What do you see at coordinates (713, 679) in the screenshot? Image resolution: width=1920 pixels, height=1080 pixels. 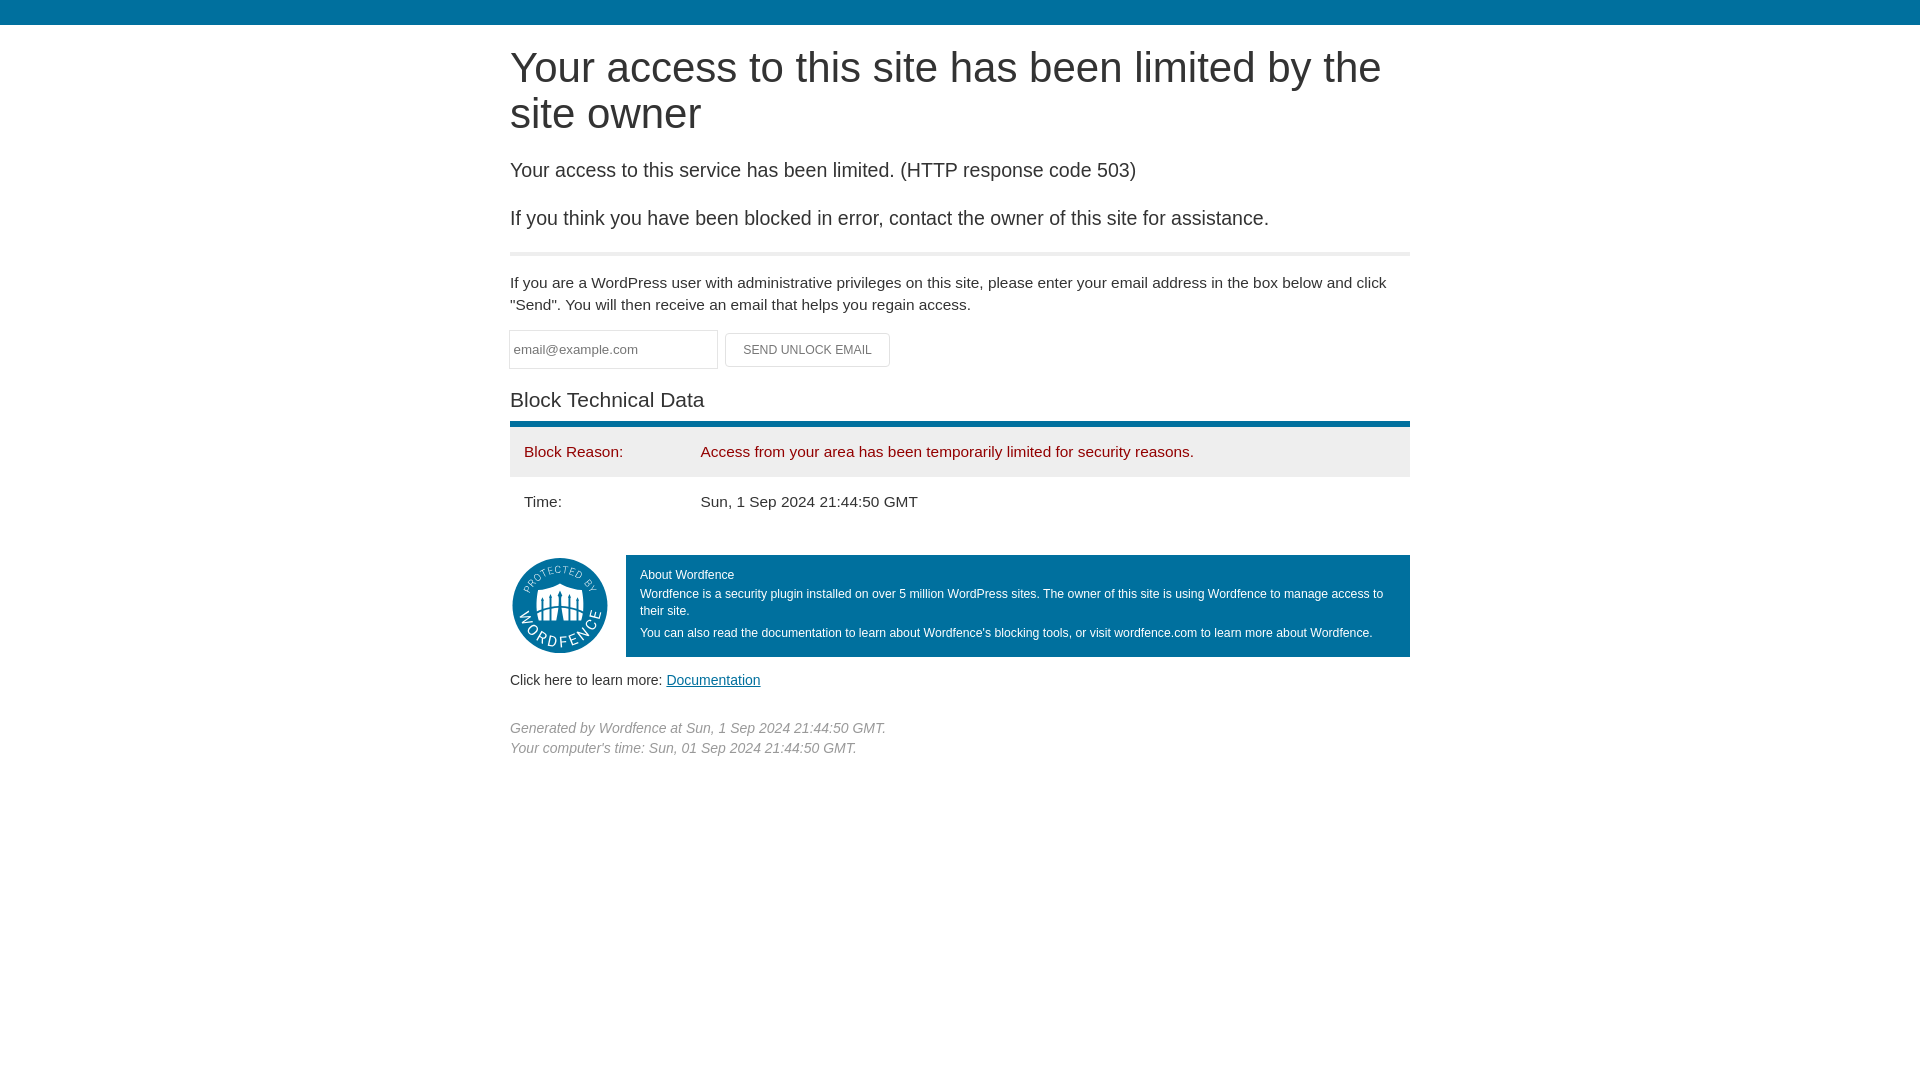 I see `Documentation` at bounding box center [713, 679].